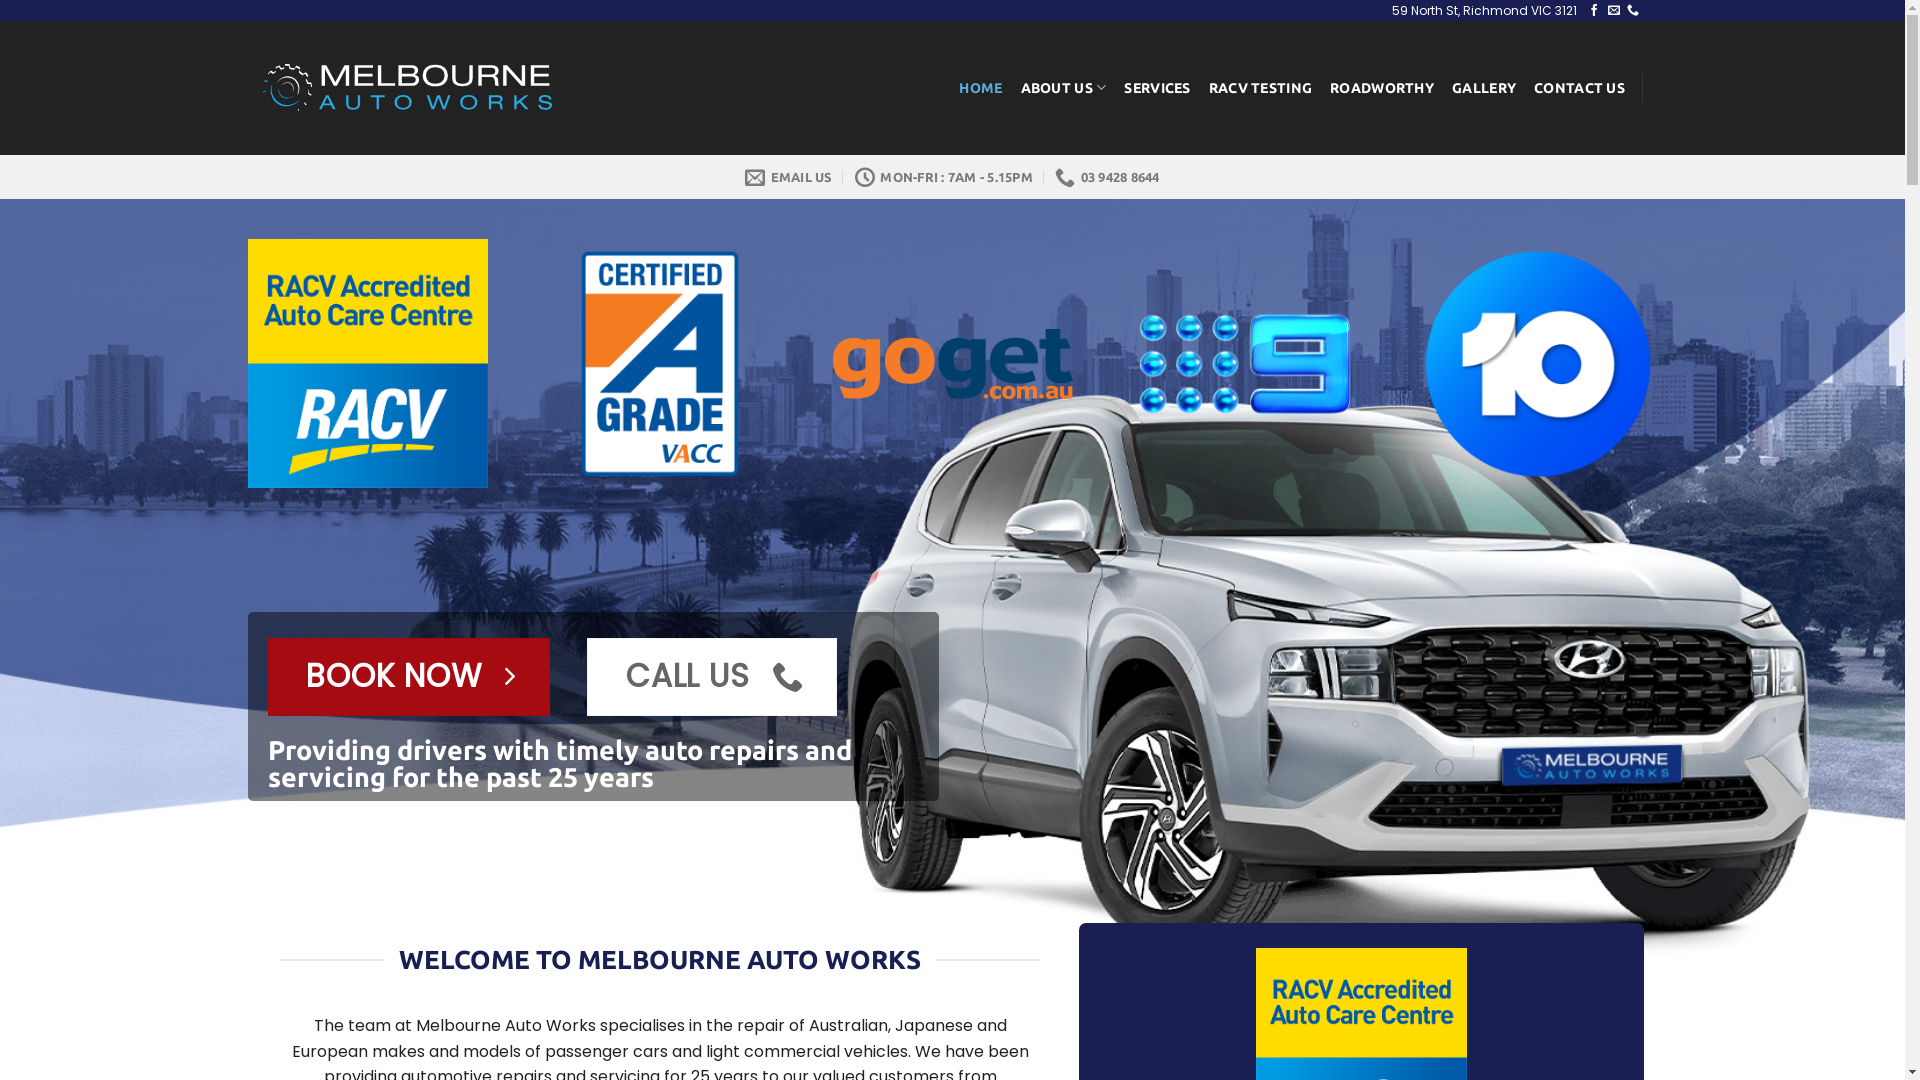 The height and width of the screenshot is (1080, 1920). Describe the element at coordinates (788, 177) in the screenshot. I see `EMAIL US` at that location.